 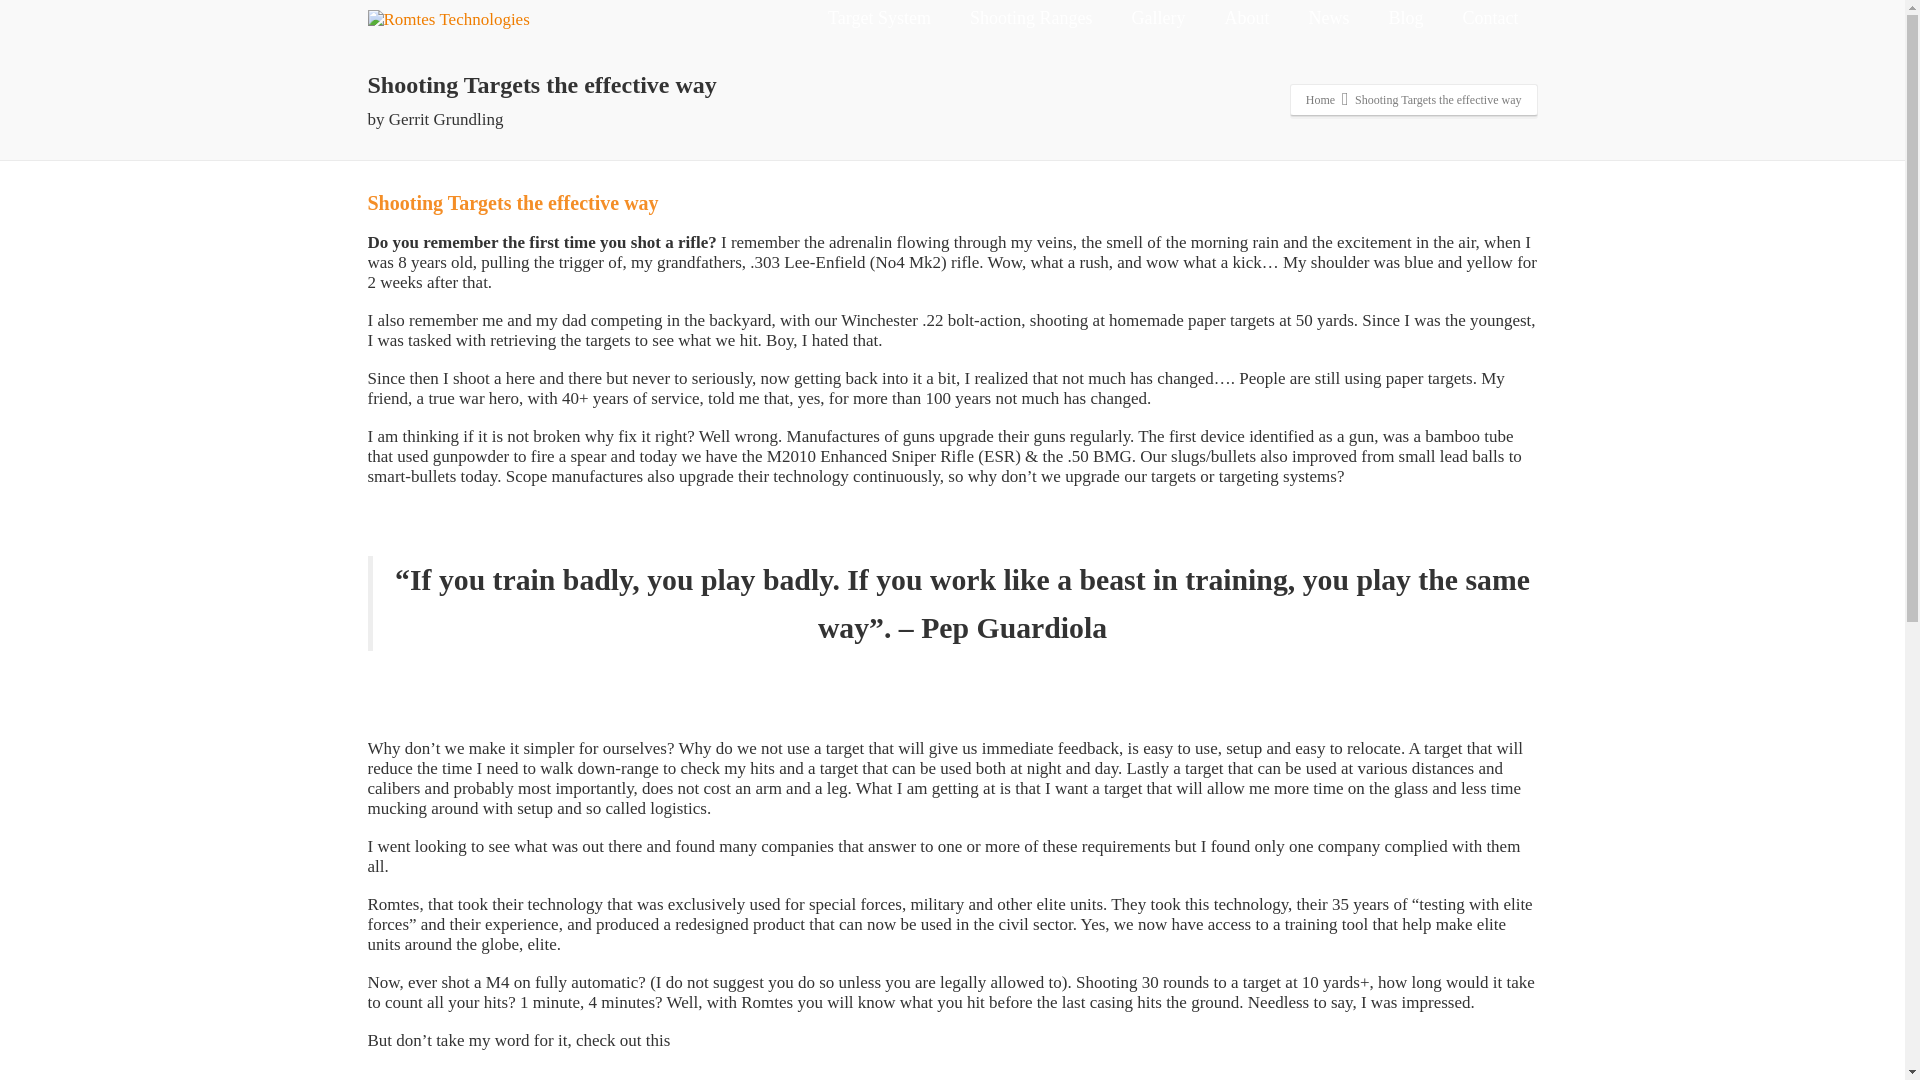 I want to click on using full auto on Romtes electronic targets, so click(x=887, y=1074).